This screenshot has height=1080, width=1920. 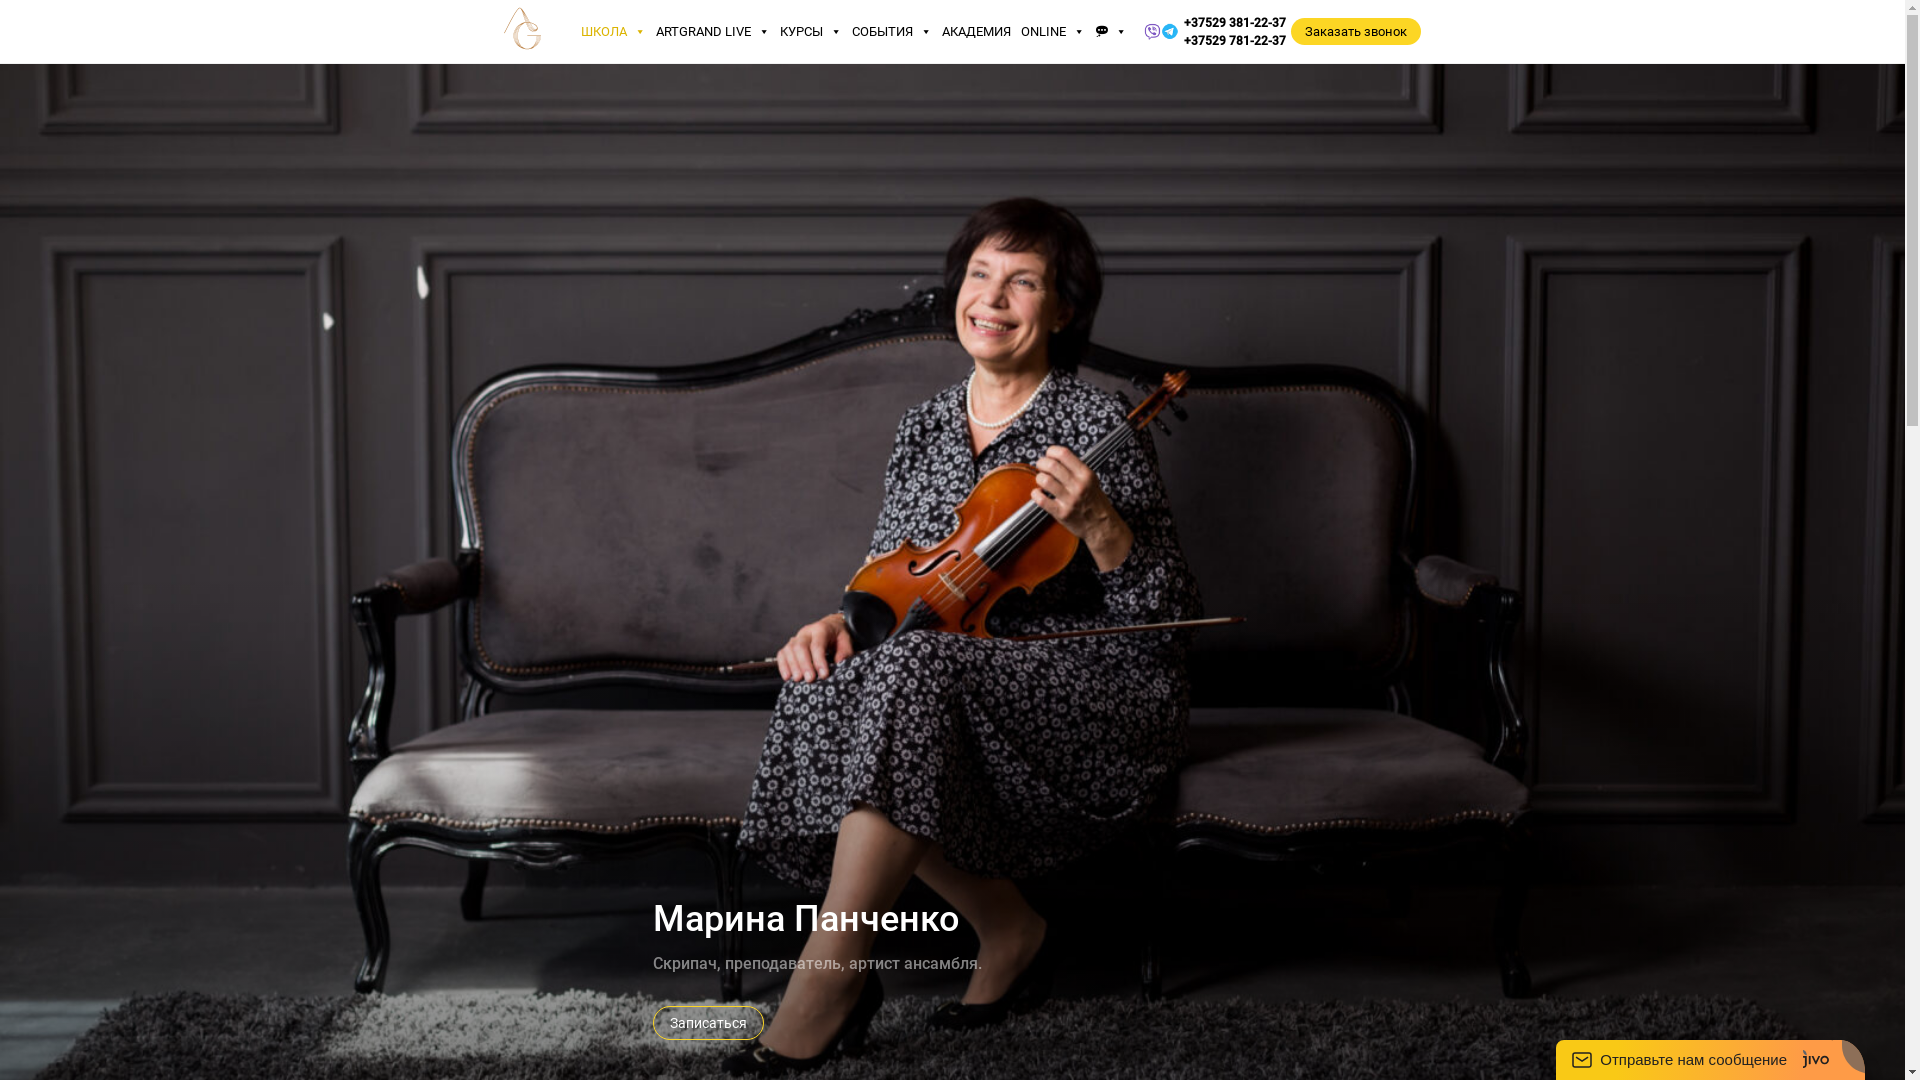 I want to click on +37529 381-22-37, so click(x=1235, y=23).